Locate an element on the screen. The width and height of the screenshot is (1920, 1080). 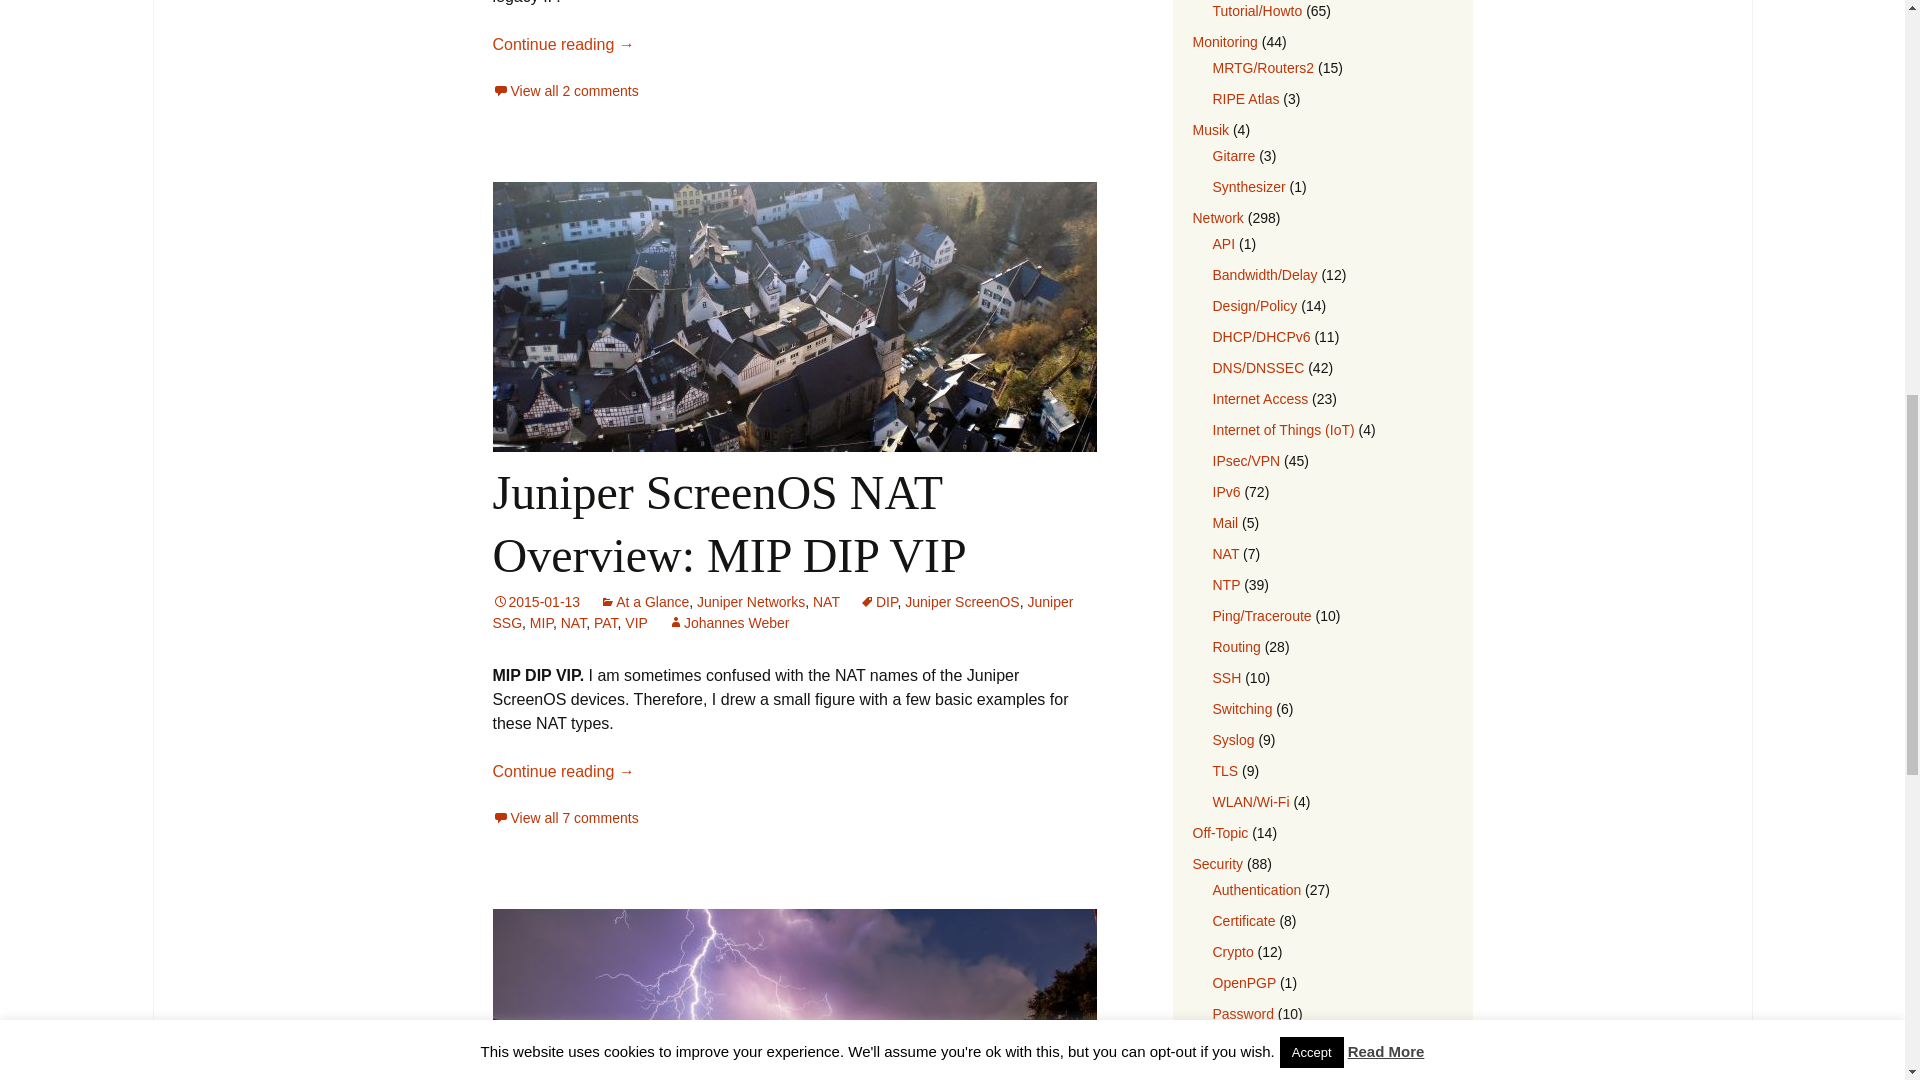
Permalink to Juniper ScreenOS NAT Overview: MIP DIP VIP is located at coordinates (535, 602).